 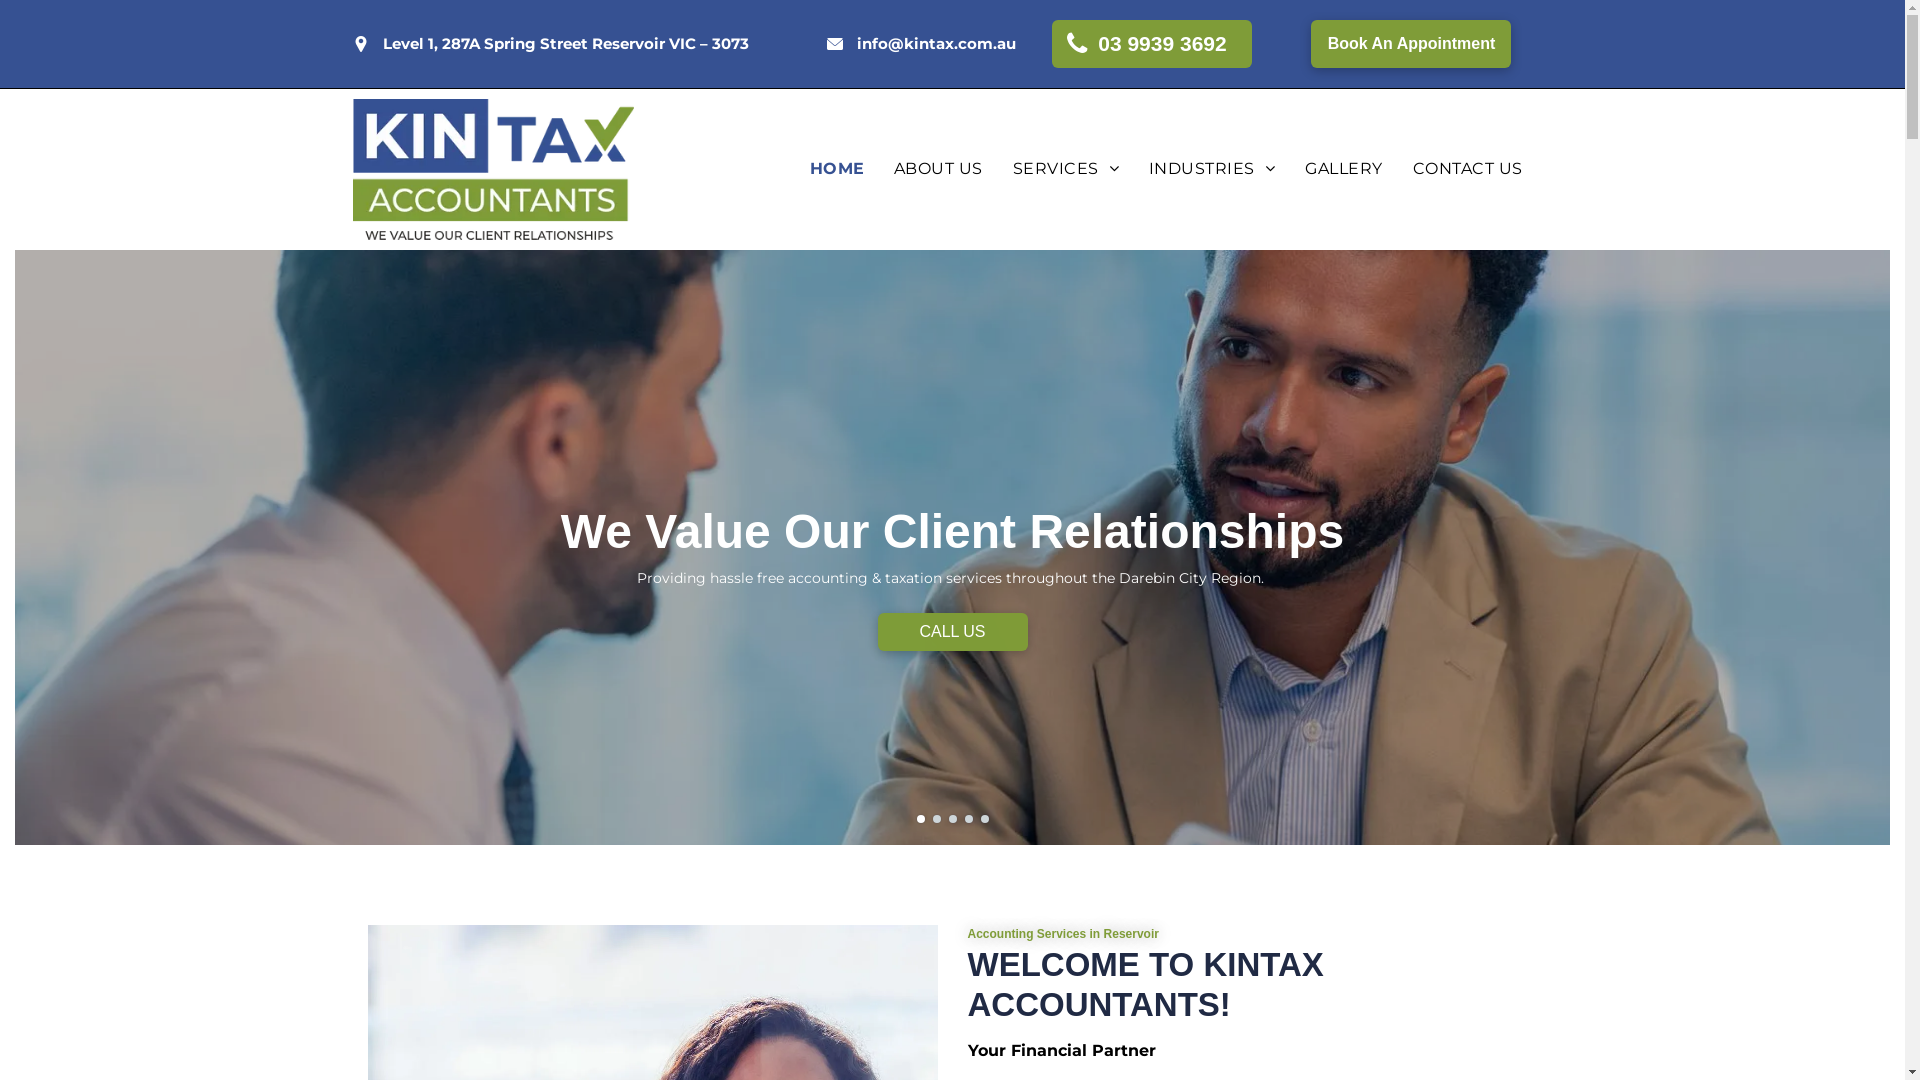 I want to click on SERVICES, so click(x=1066, y=169).